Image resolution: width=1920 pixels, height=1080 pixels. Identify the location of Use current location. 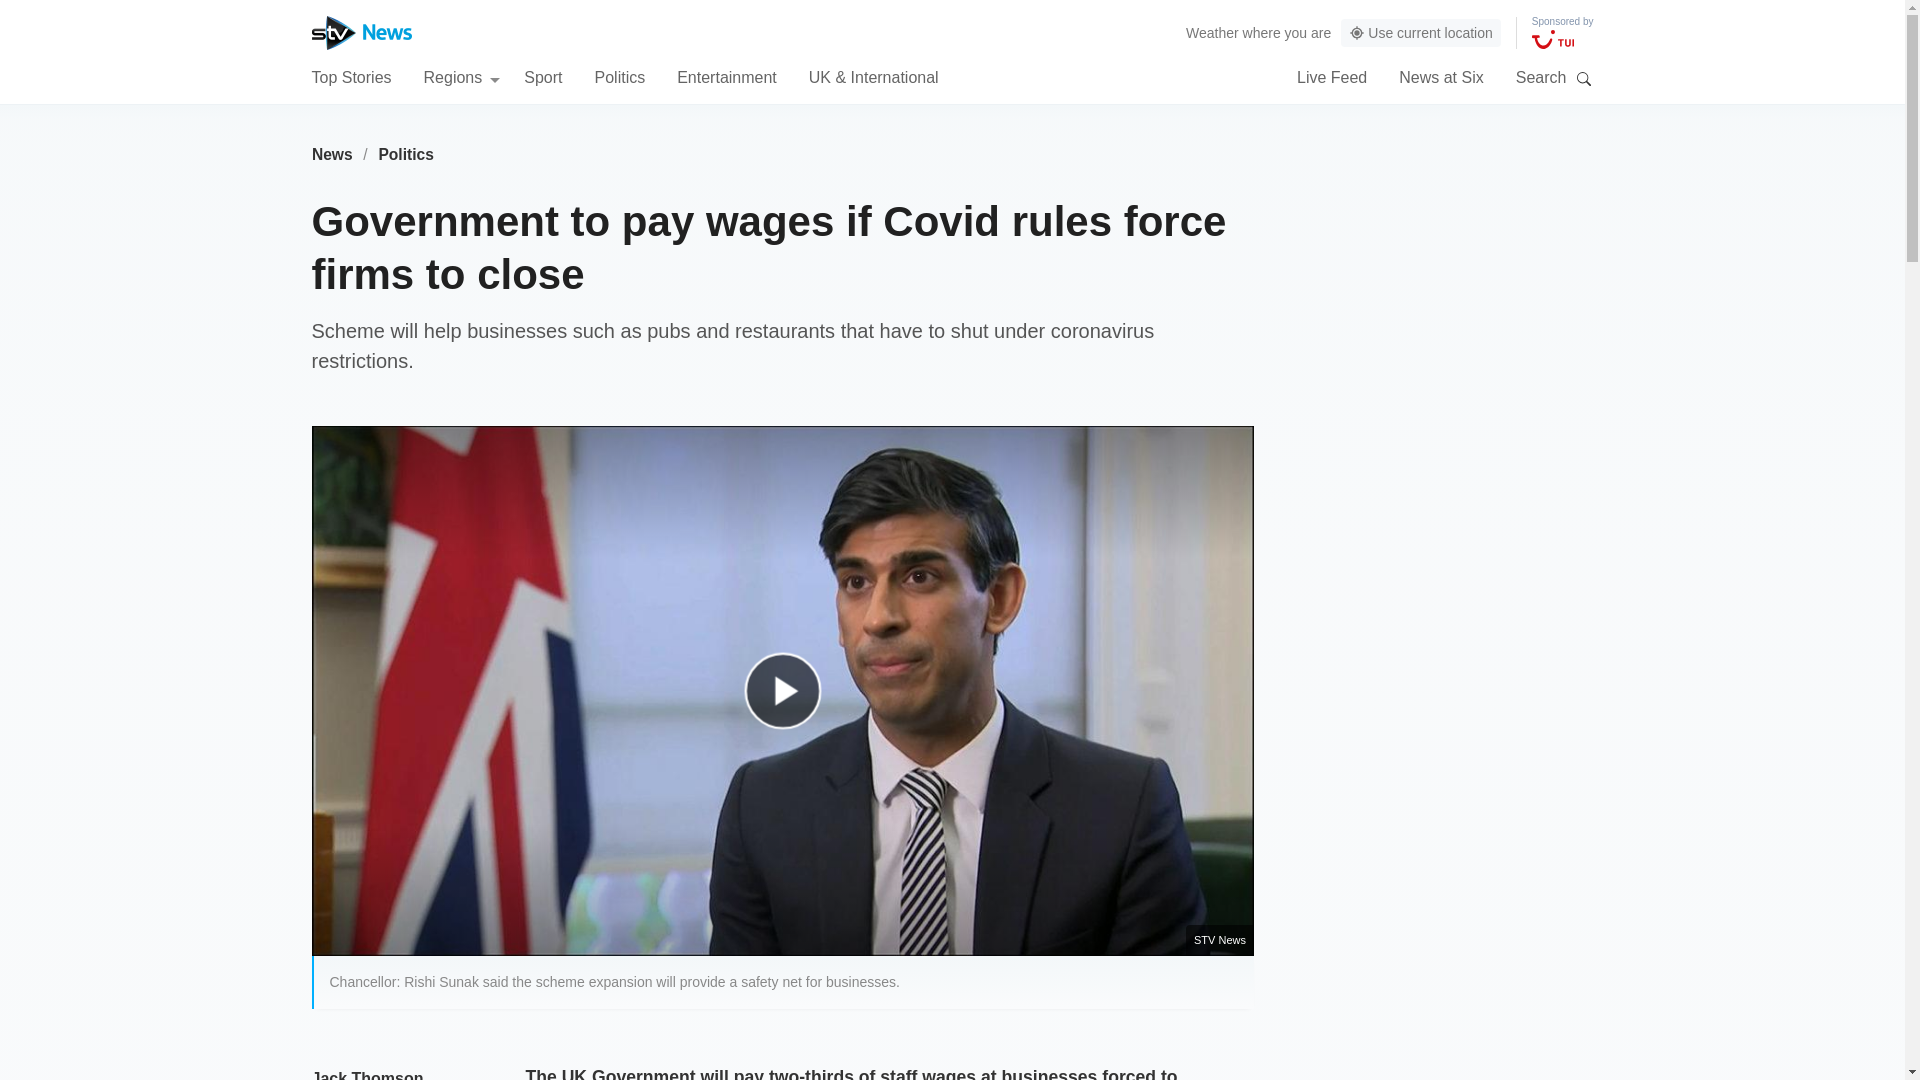
(1420, 33).